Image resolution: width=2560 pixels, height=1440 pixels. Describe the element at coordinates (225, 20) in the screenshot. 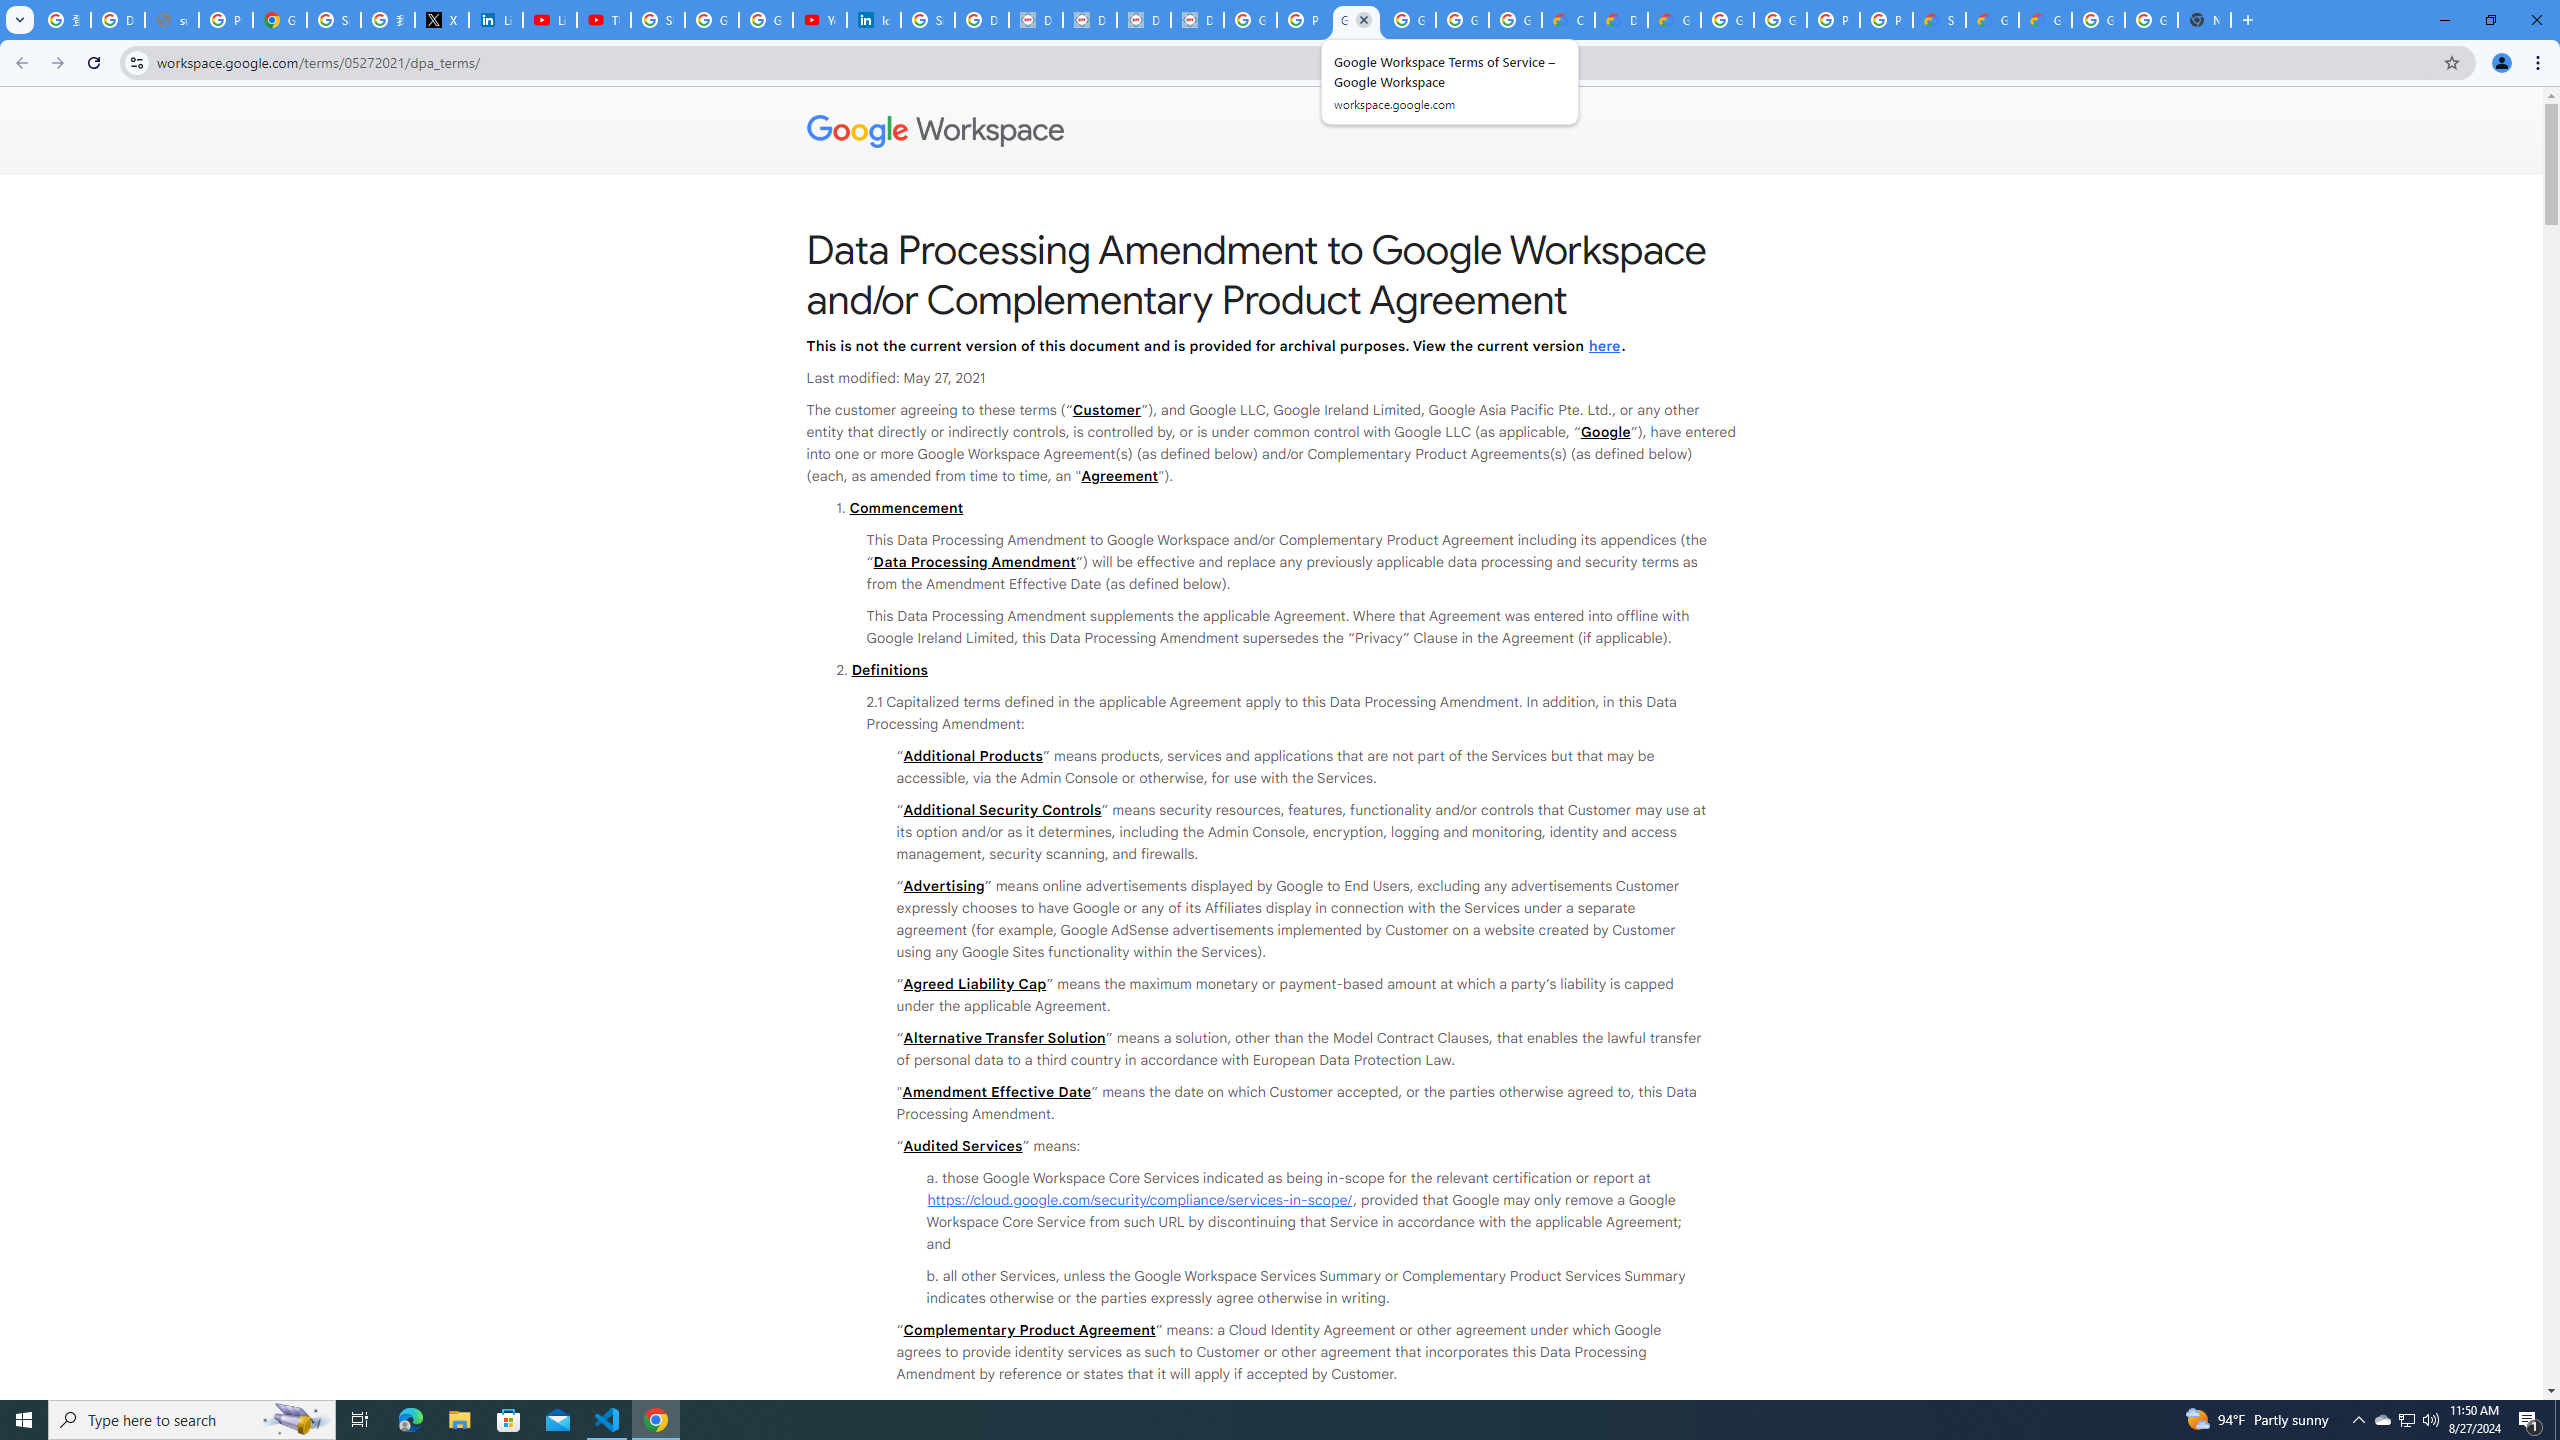

I see `Privacy Help Center - Policies Help` at that location.